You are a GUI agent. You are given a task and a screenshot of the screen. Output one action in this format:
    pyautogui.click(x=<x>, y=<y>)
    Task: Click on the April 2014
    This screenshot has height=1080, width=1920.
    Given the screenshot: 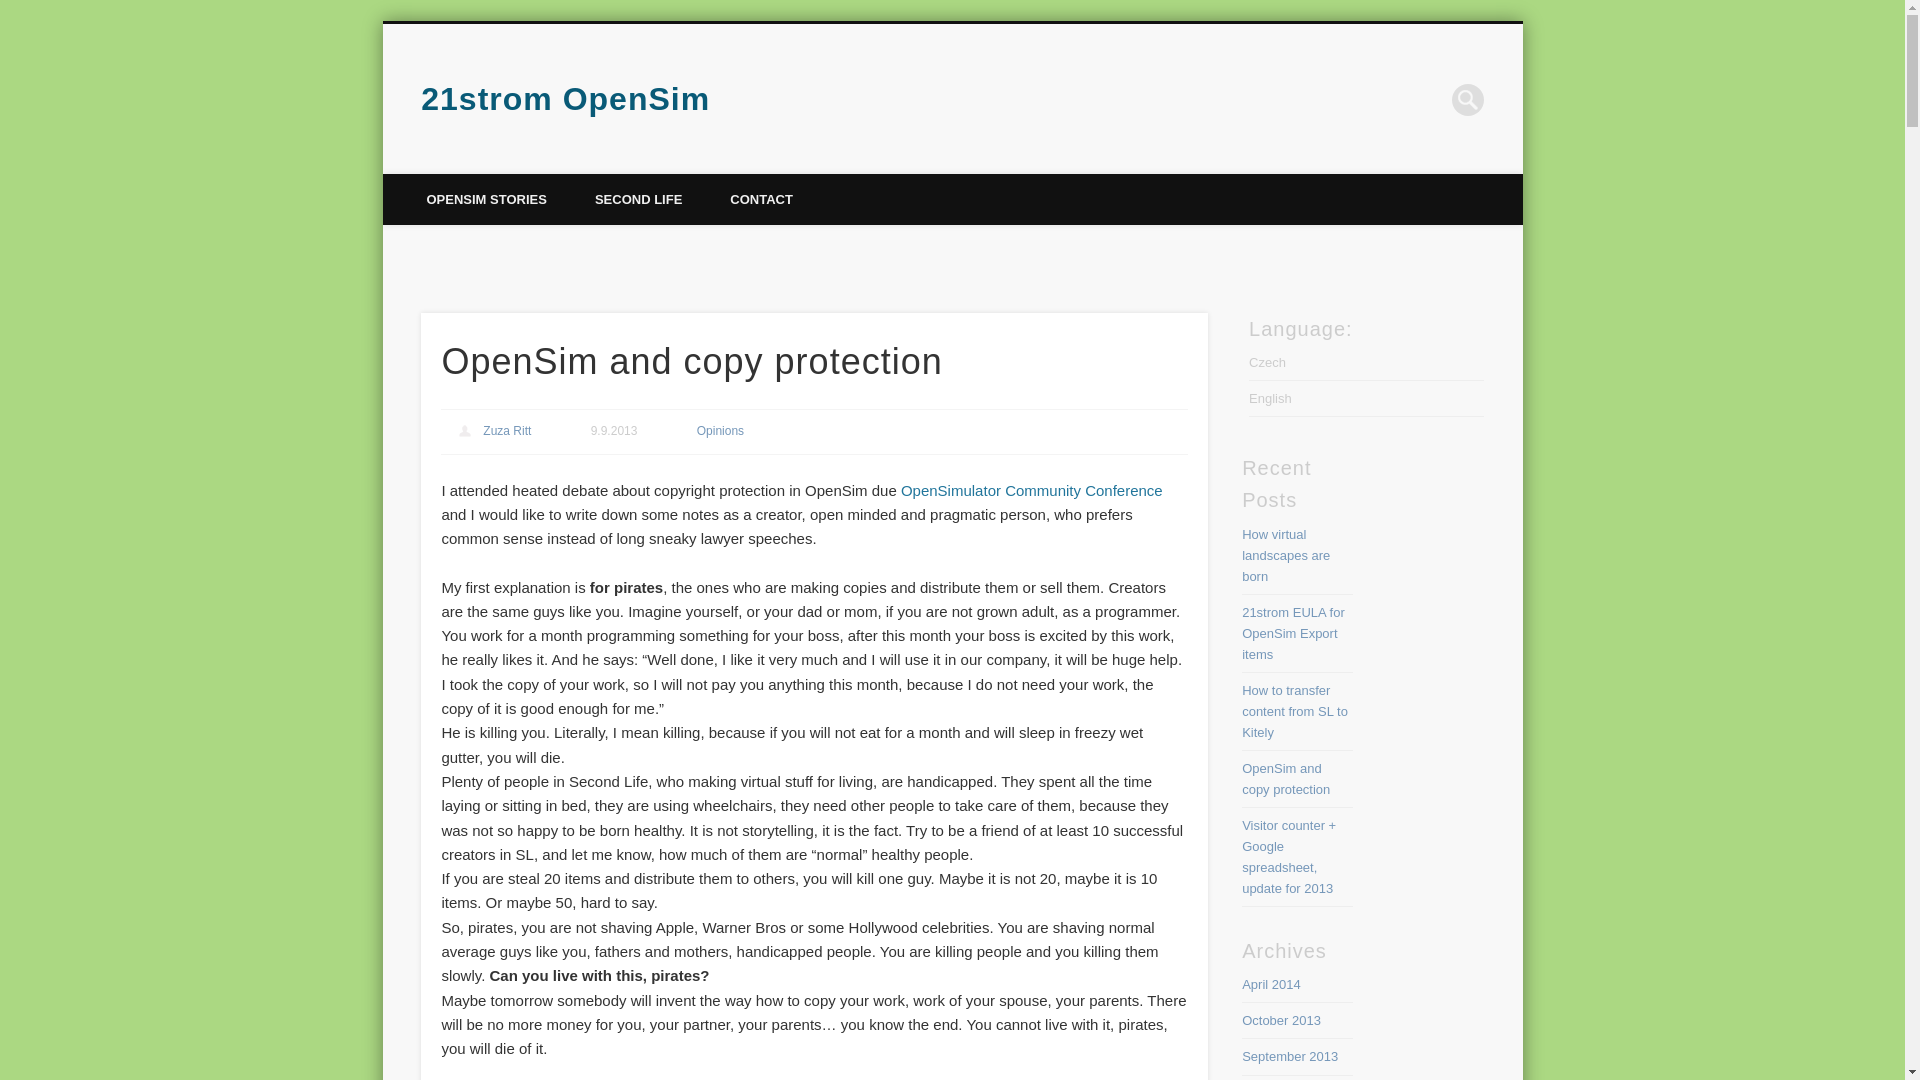 What is the action you would take?
    pyautogui.click(x=1272, y=984)
    